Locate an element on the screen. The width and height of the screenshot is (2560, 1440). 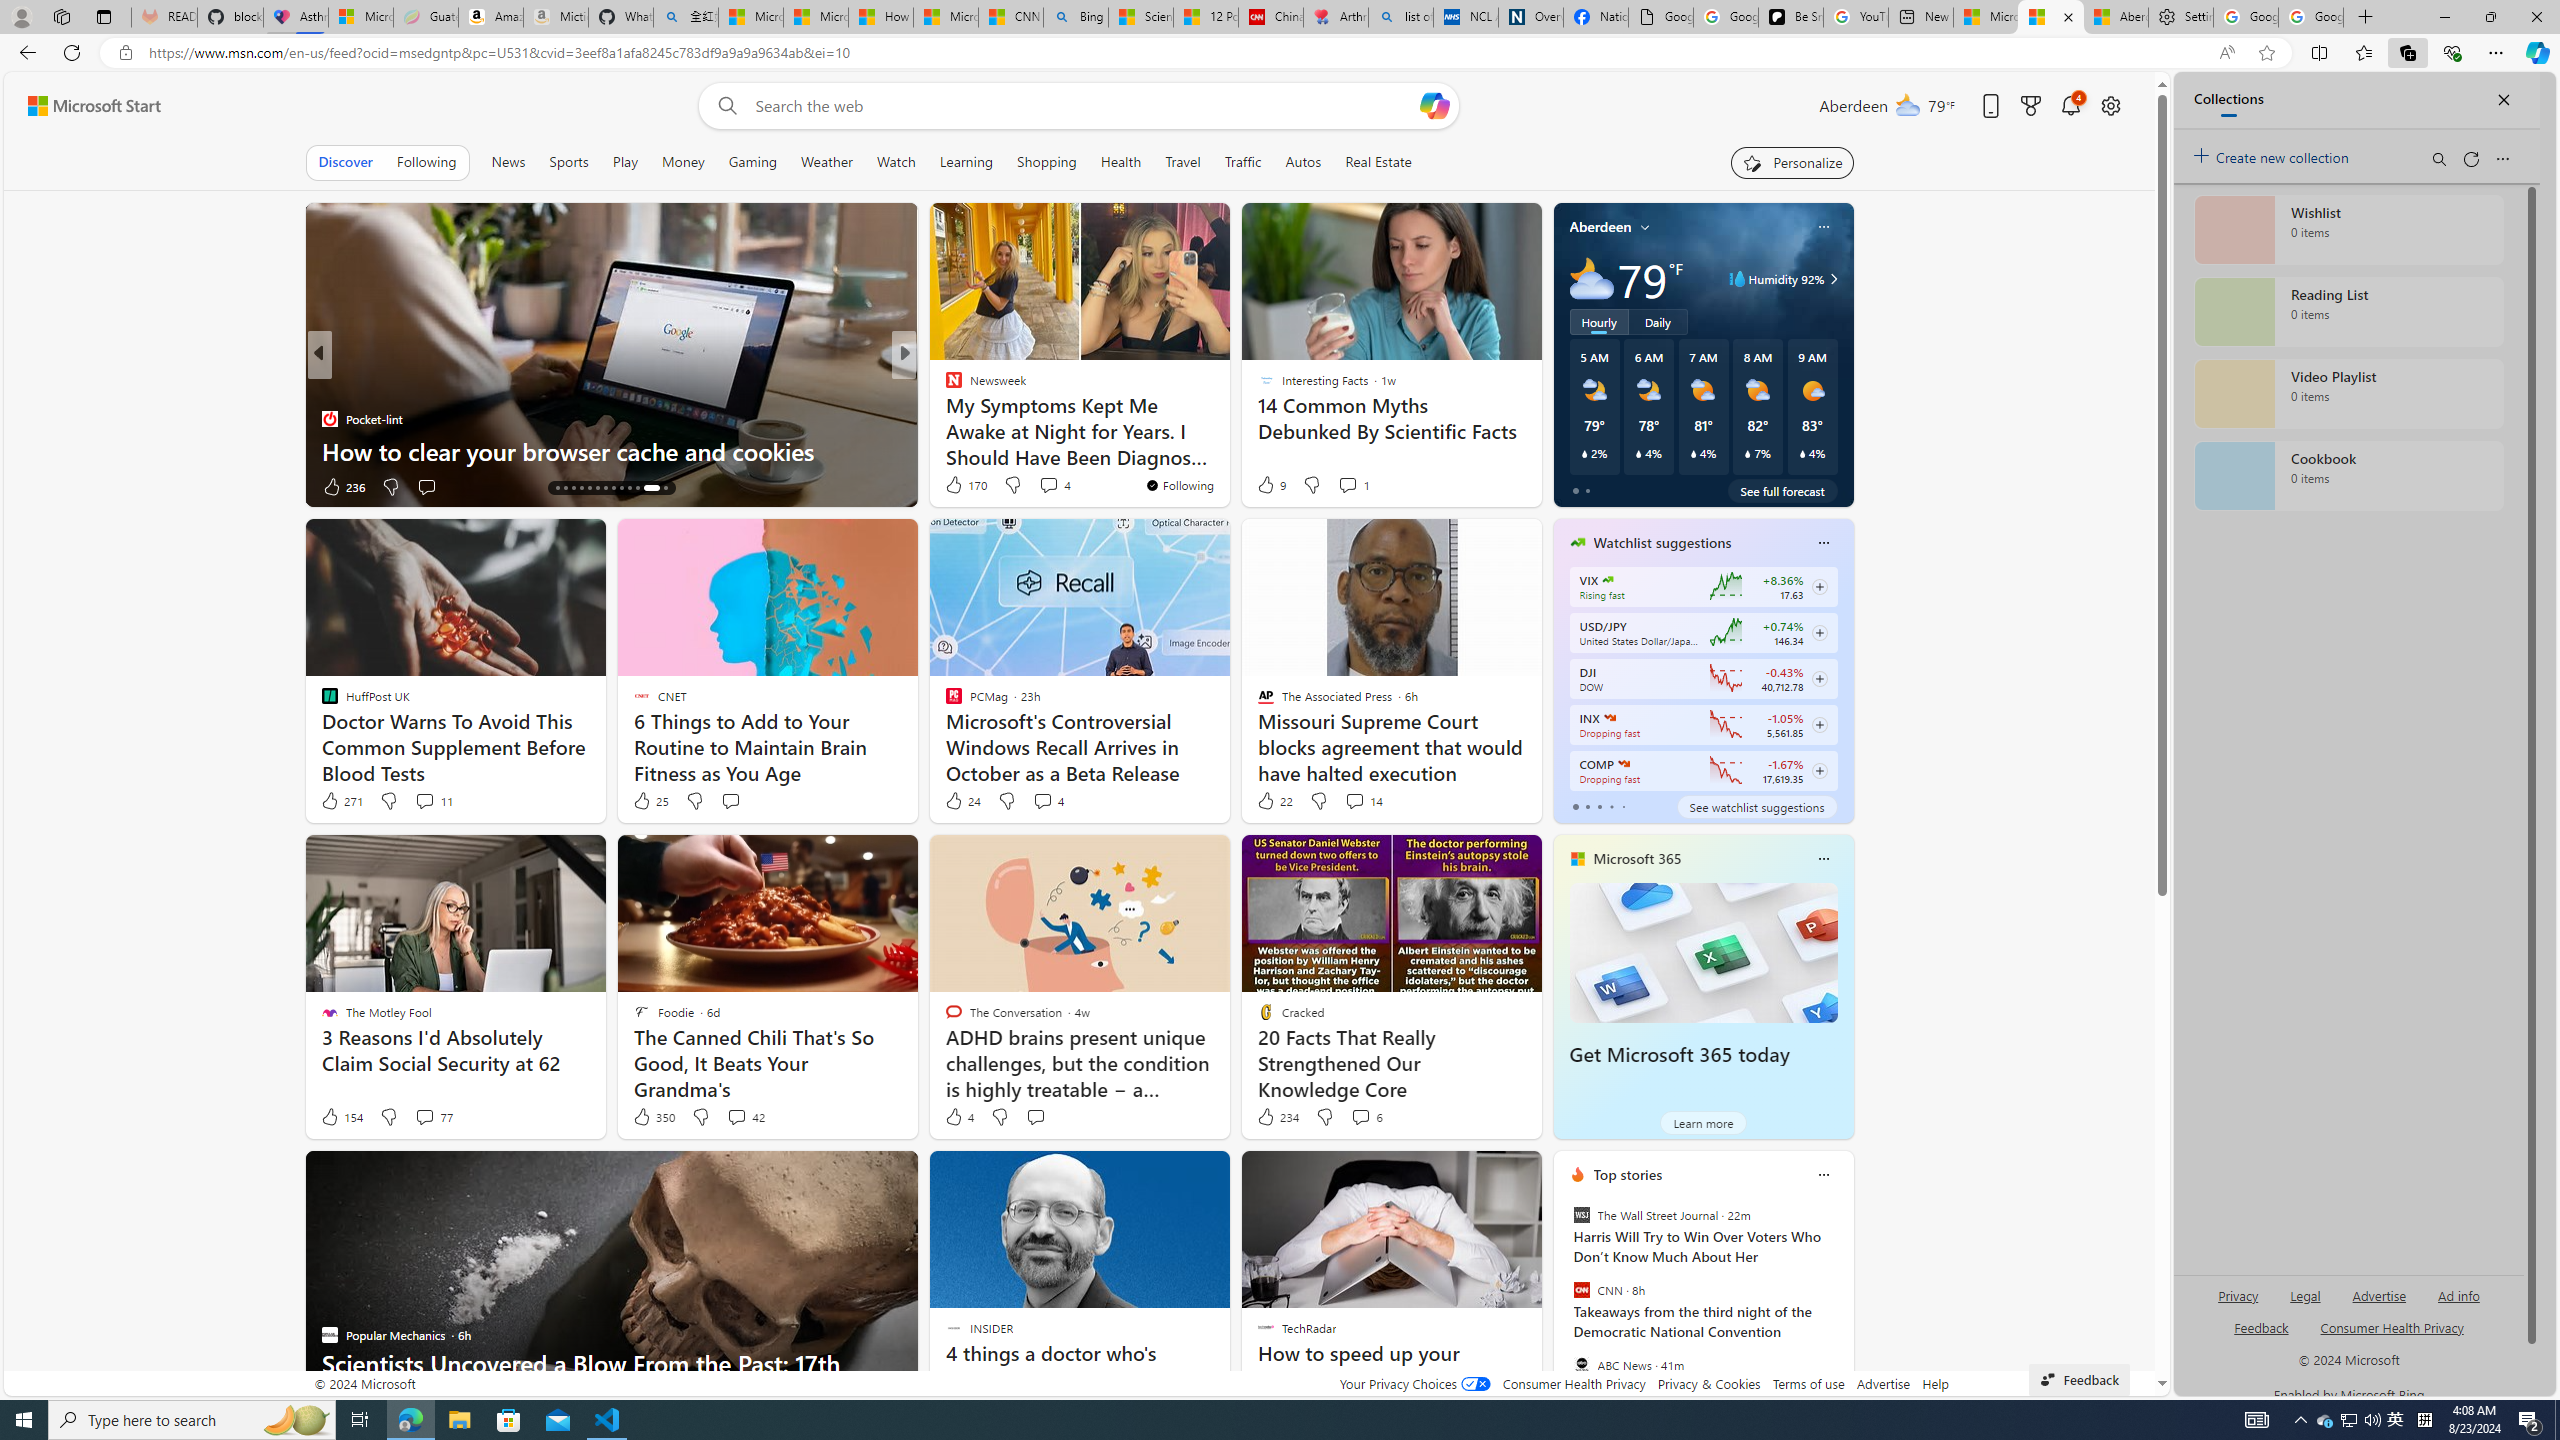
24 Like is located at coordinates (961, 801).